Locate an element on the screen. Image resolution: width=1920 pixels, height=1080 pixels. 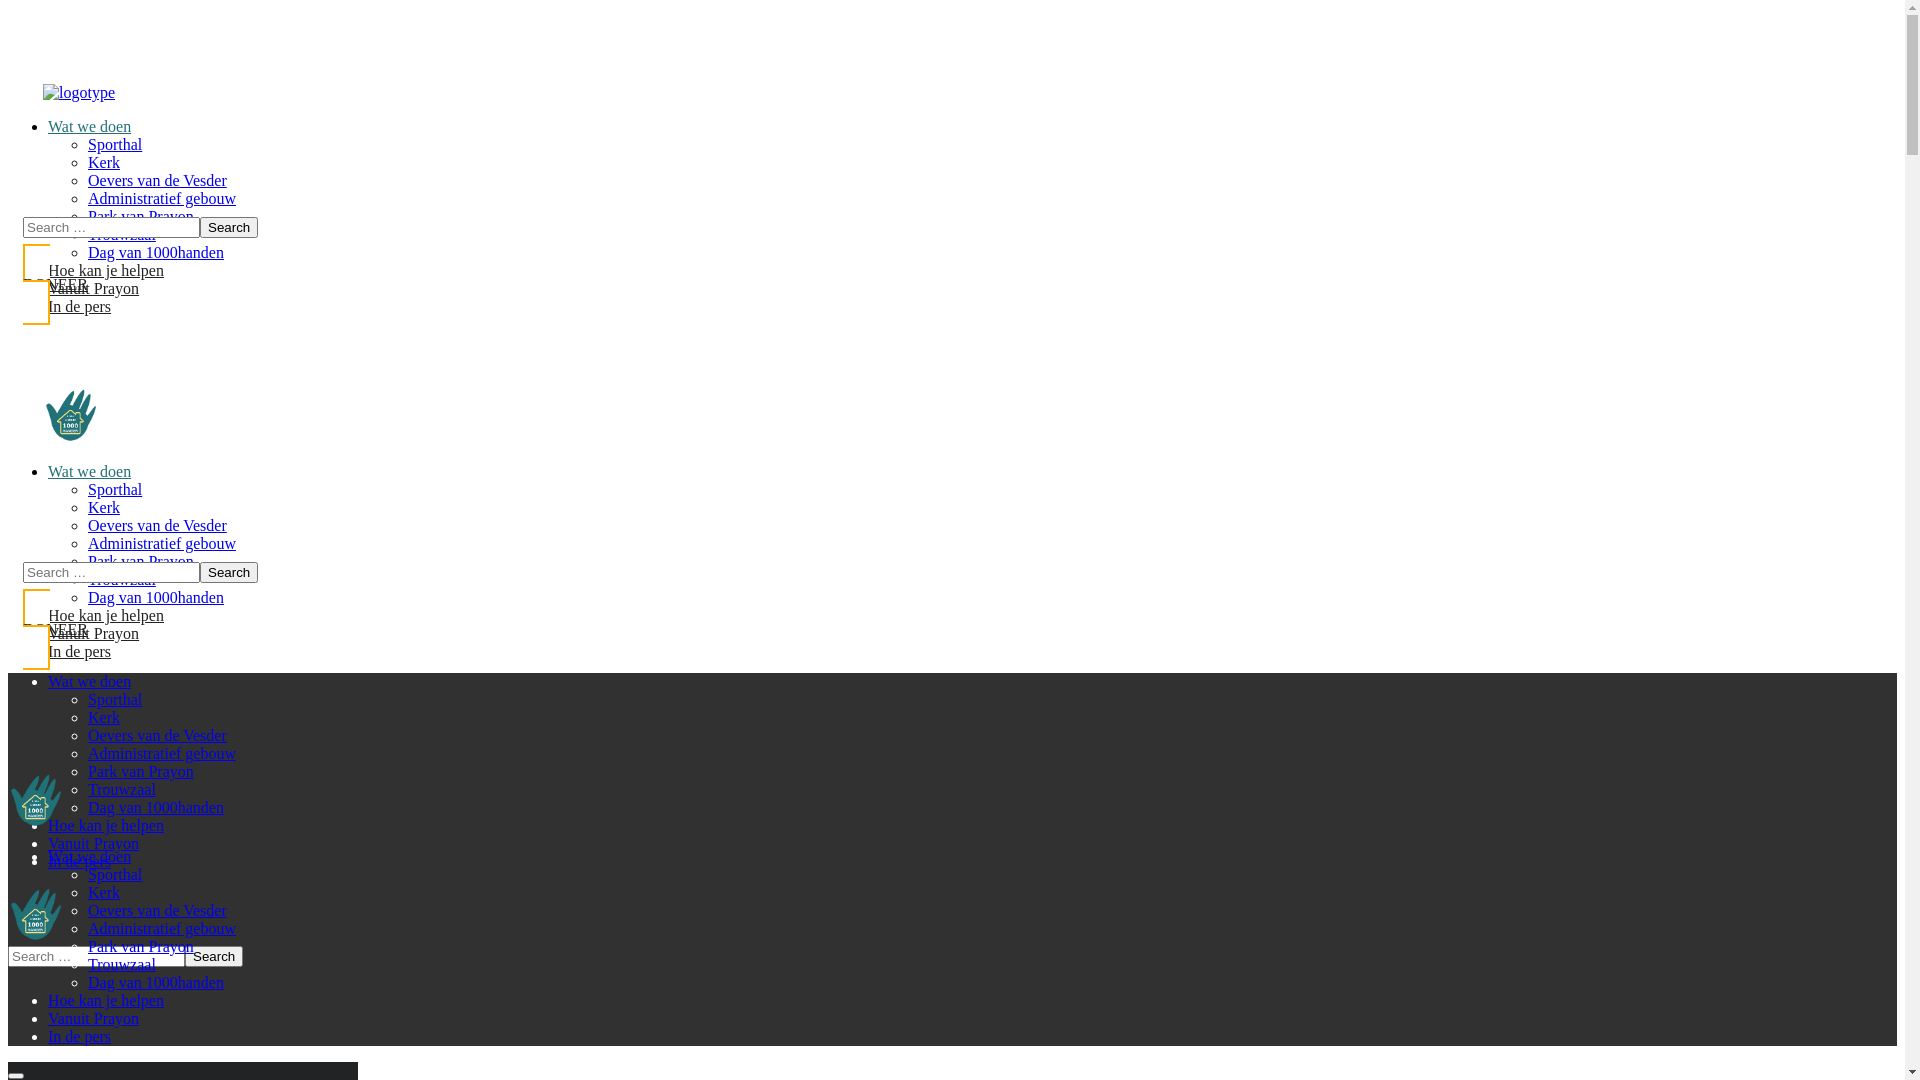
Hoe kan je helpen is located at coordinates (106, 615).